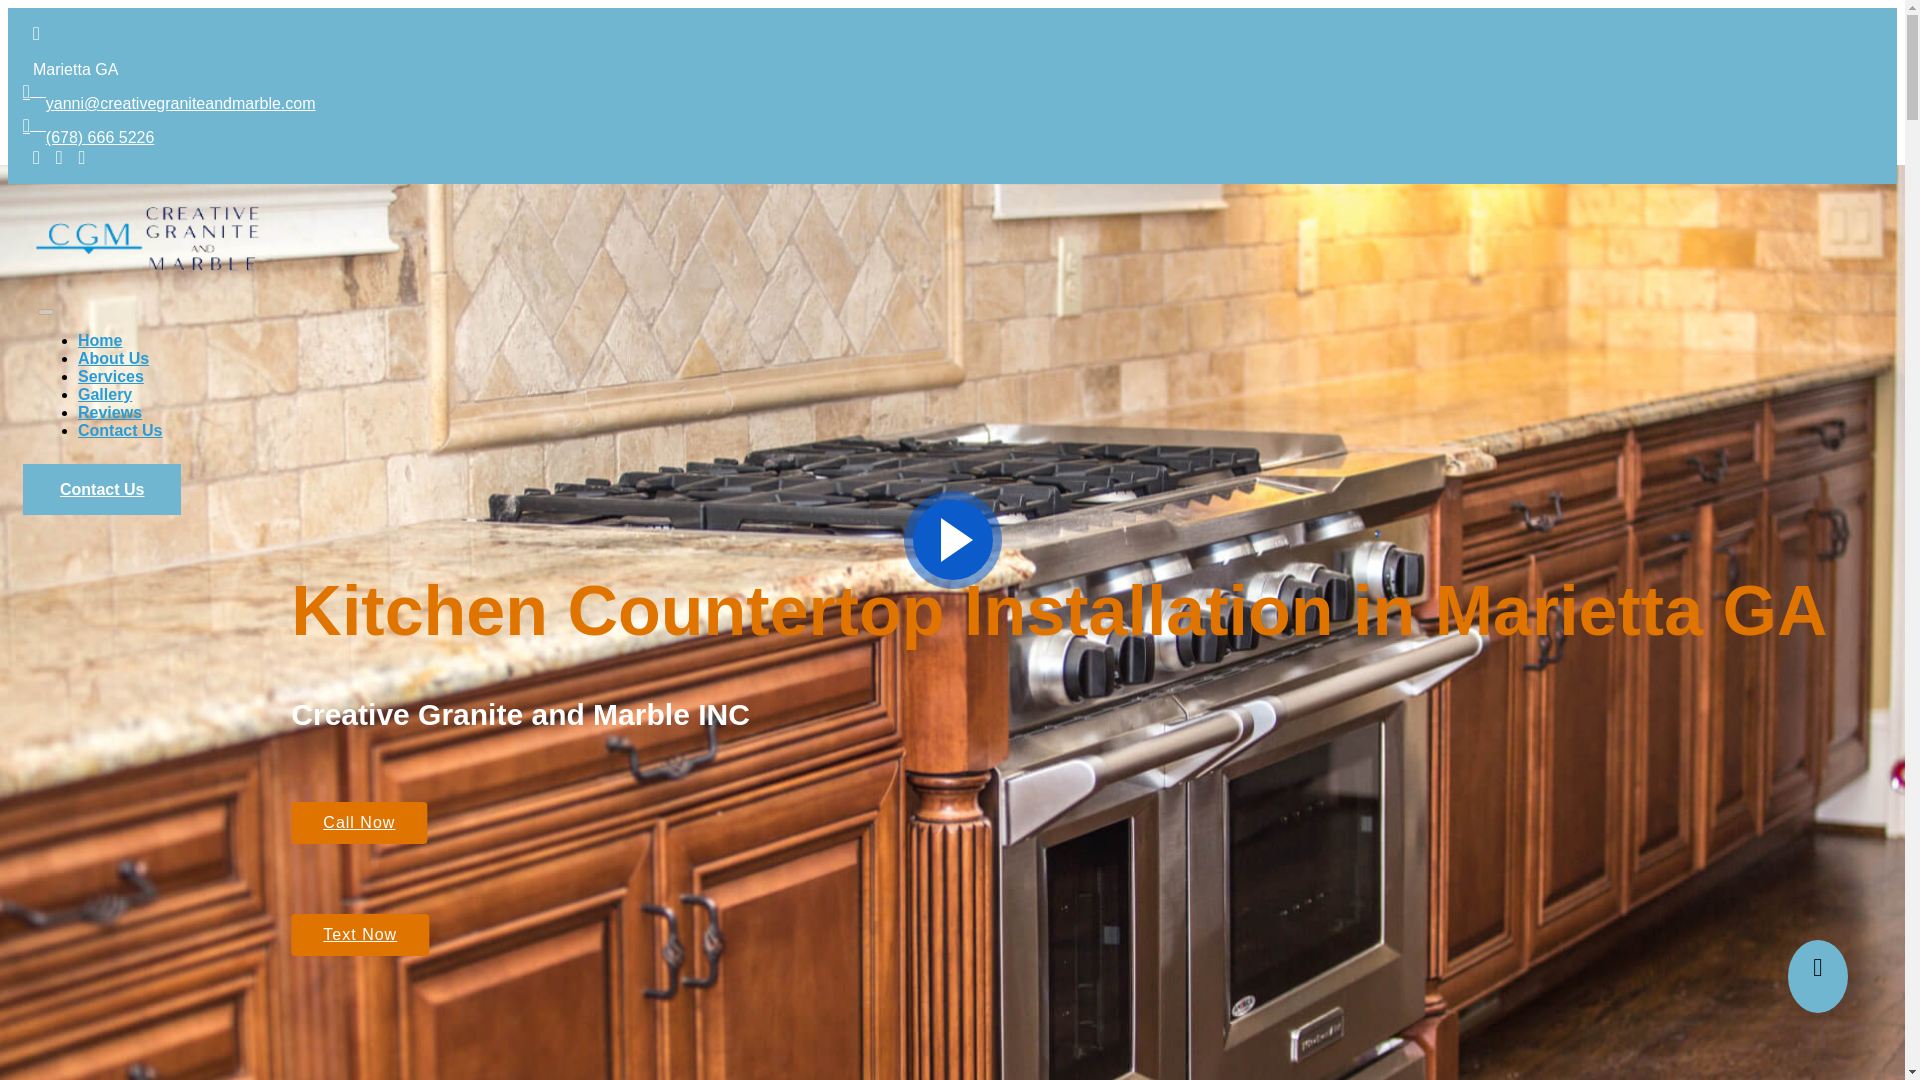 The width and height of the screenshot is (1920, 1080). What do you see at coordinates (110, 412) in the screenshot?
I see `Reviews` at bounding box center [110, 412].